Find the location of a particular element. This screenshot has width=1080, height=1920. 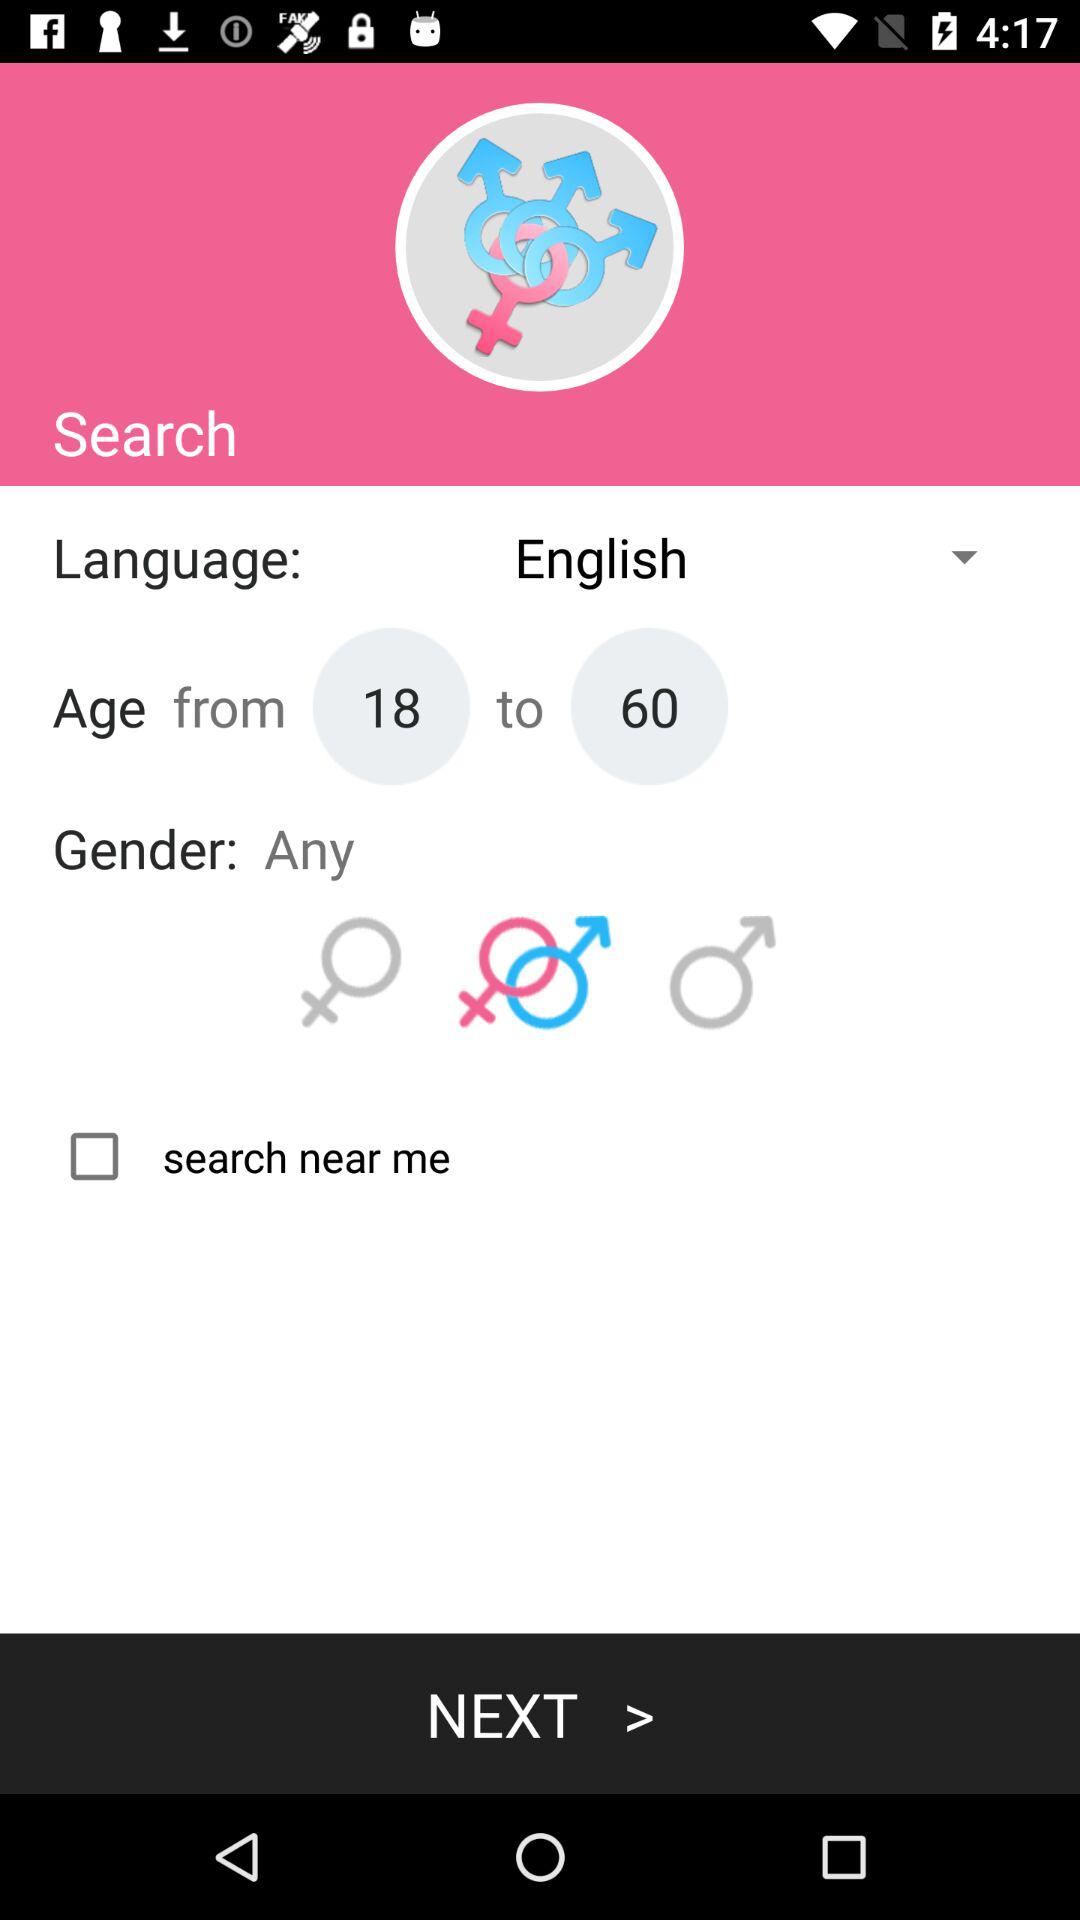

select option male is located at coordinates (723, 973).